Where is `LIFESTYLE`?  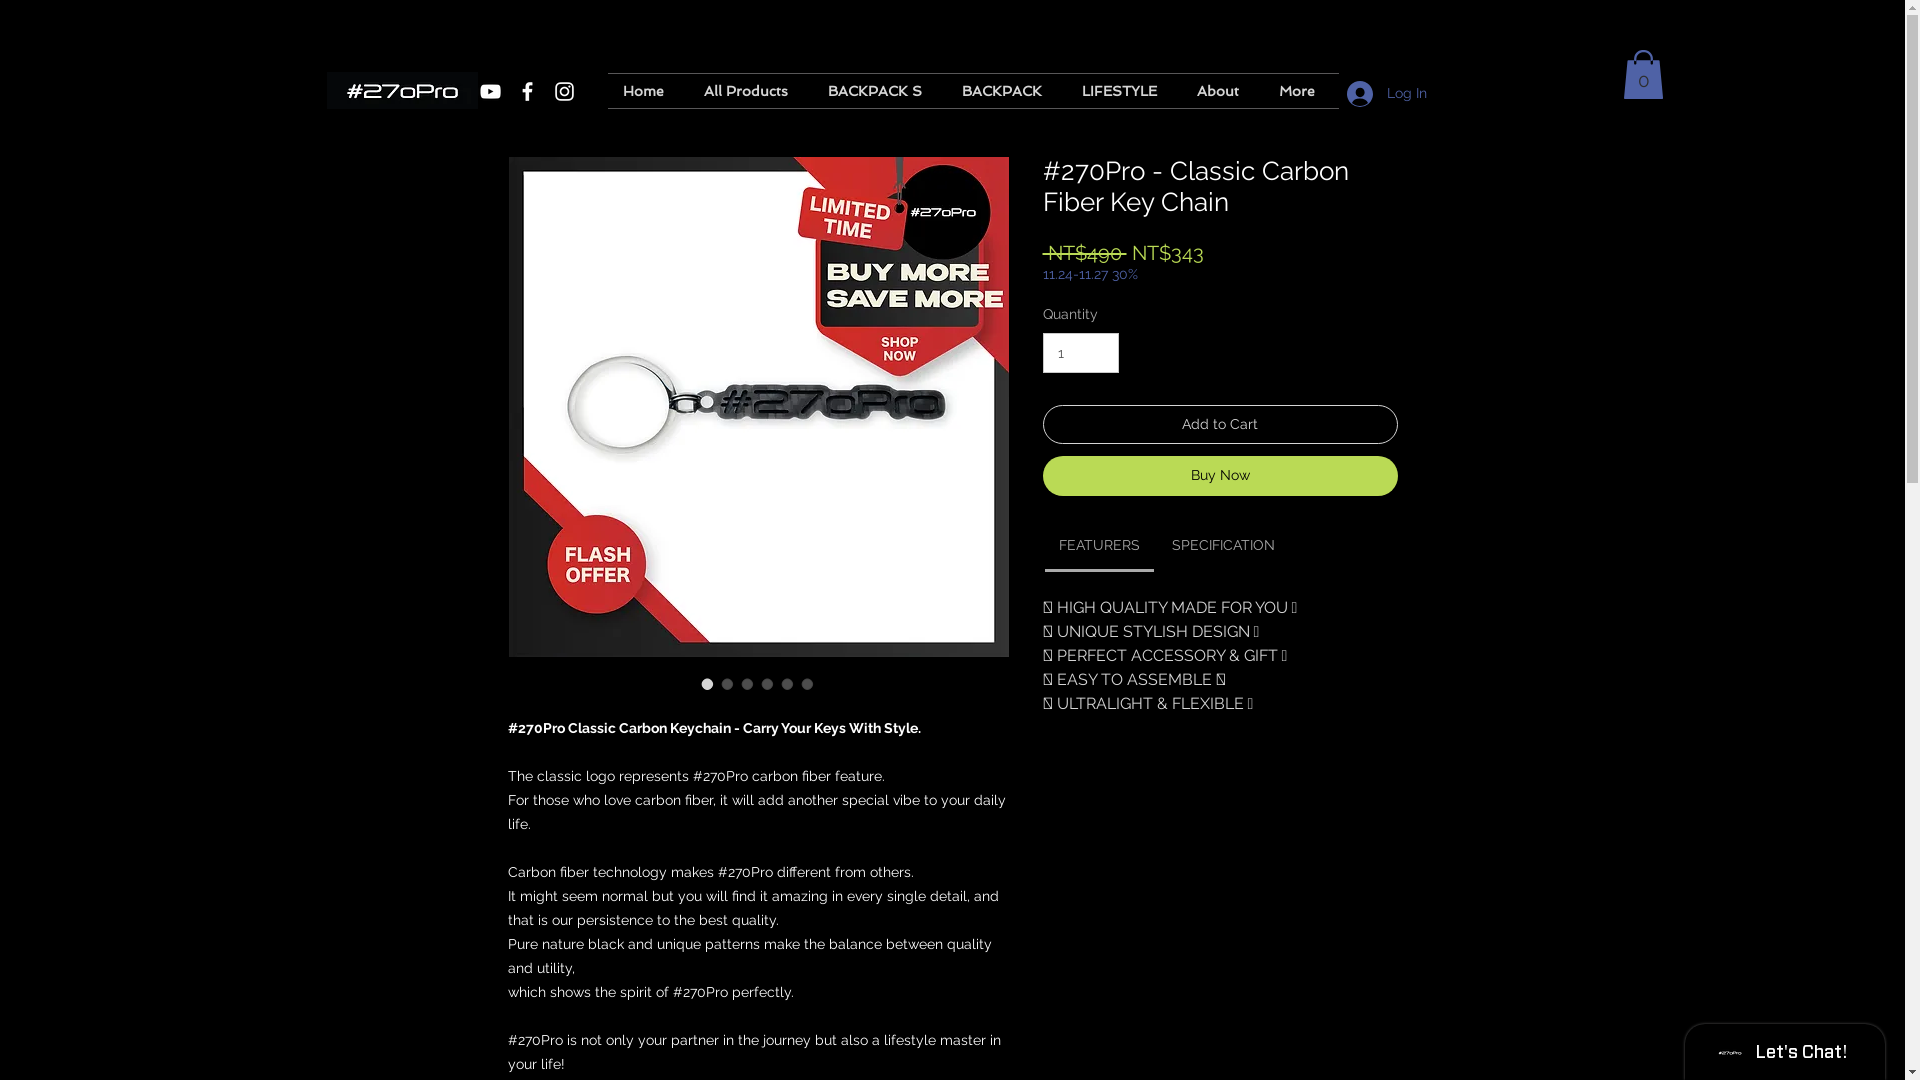
LIFESTYLE is located at coordinates (1124, 91).